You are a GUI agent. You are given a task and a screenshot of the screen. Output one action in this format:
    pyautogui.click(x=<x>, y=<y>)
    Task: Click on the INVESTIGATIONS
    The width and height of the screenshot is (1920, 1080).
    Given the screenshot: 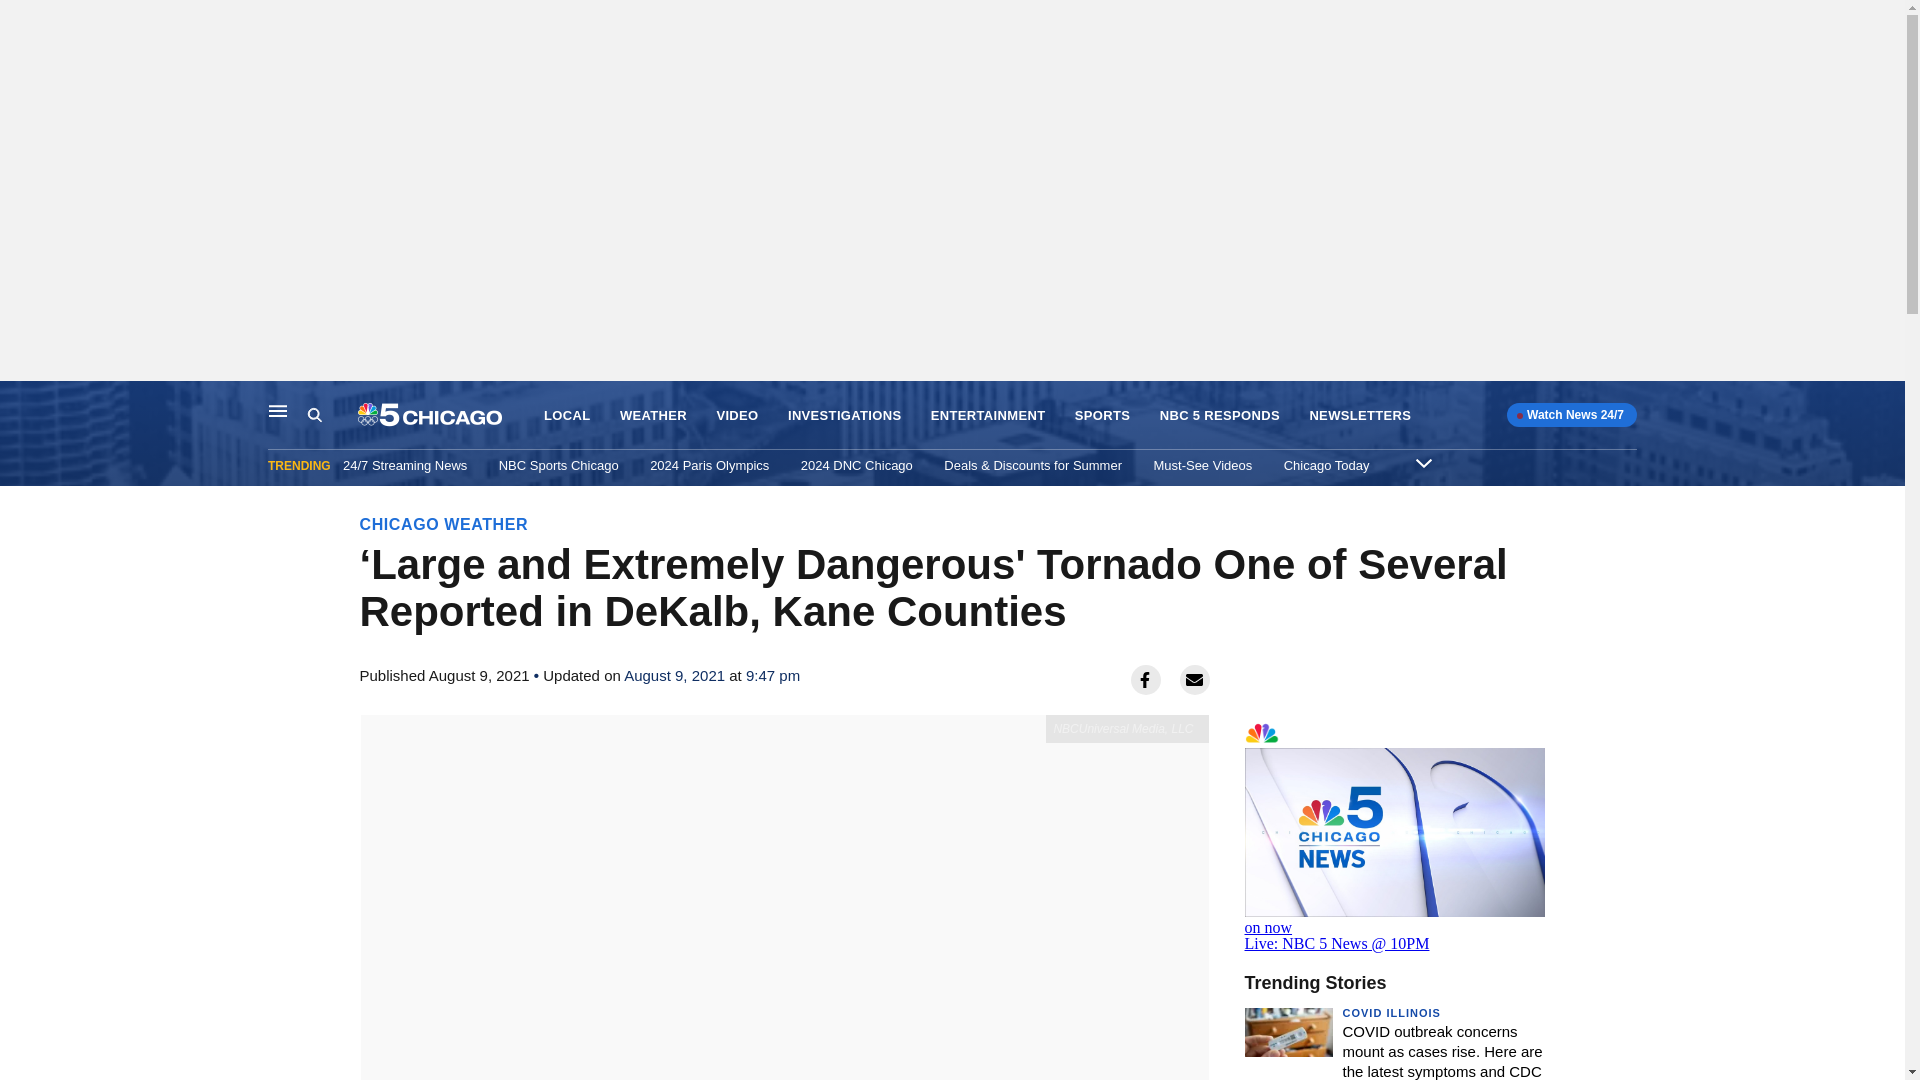 What is the action you would take?
    pyautogui.click(x=844, y=416)
    